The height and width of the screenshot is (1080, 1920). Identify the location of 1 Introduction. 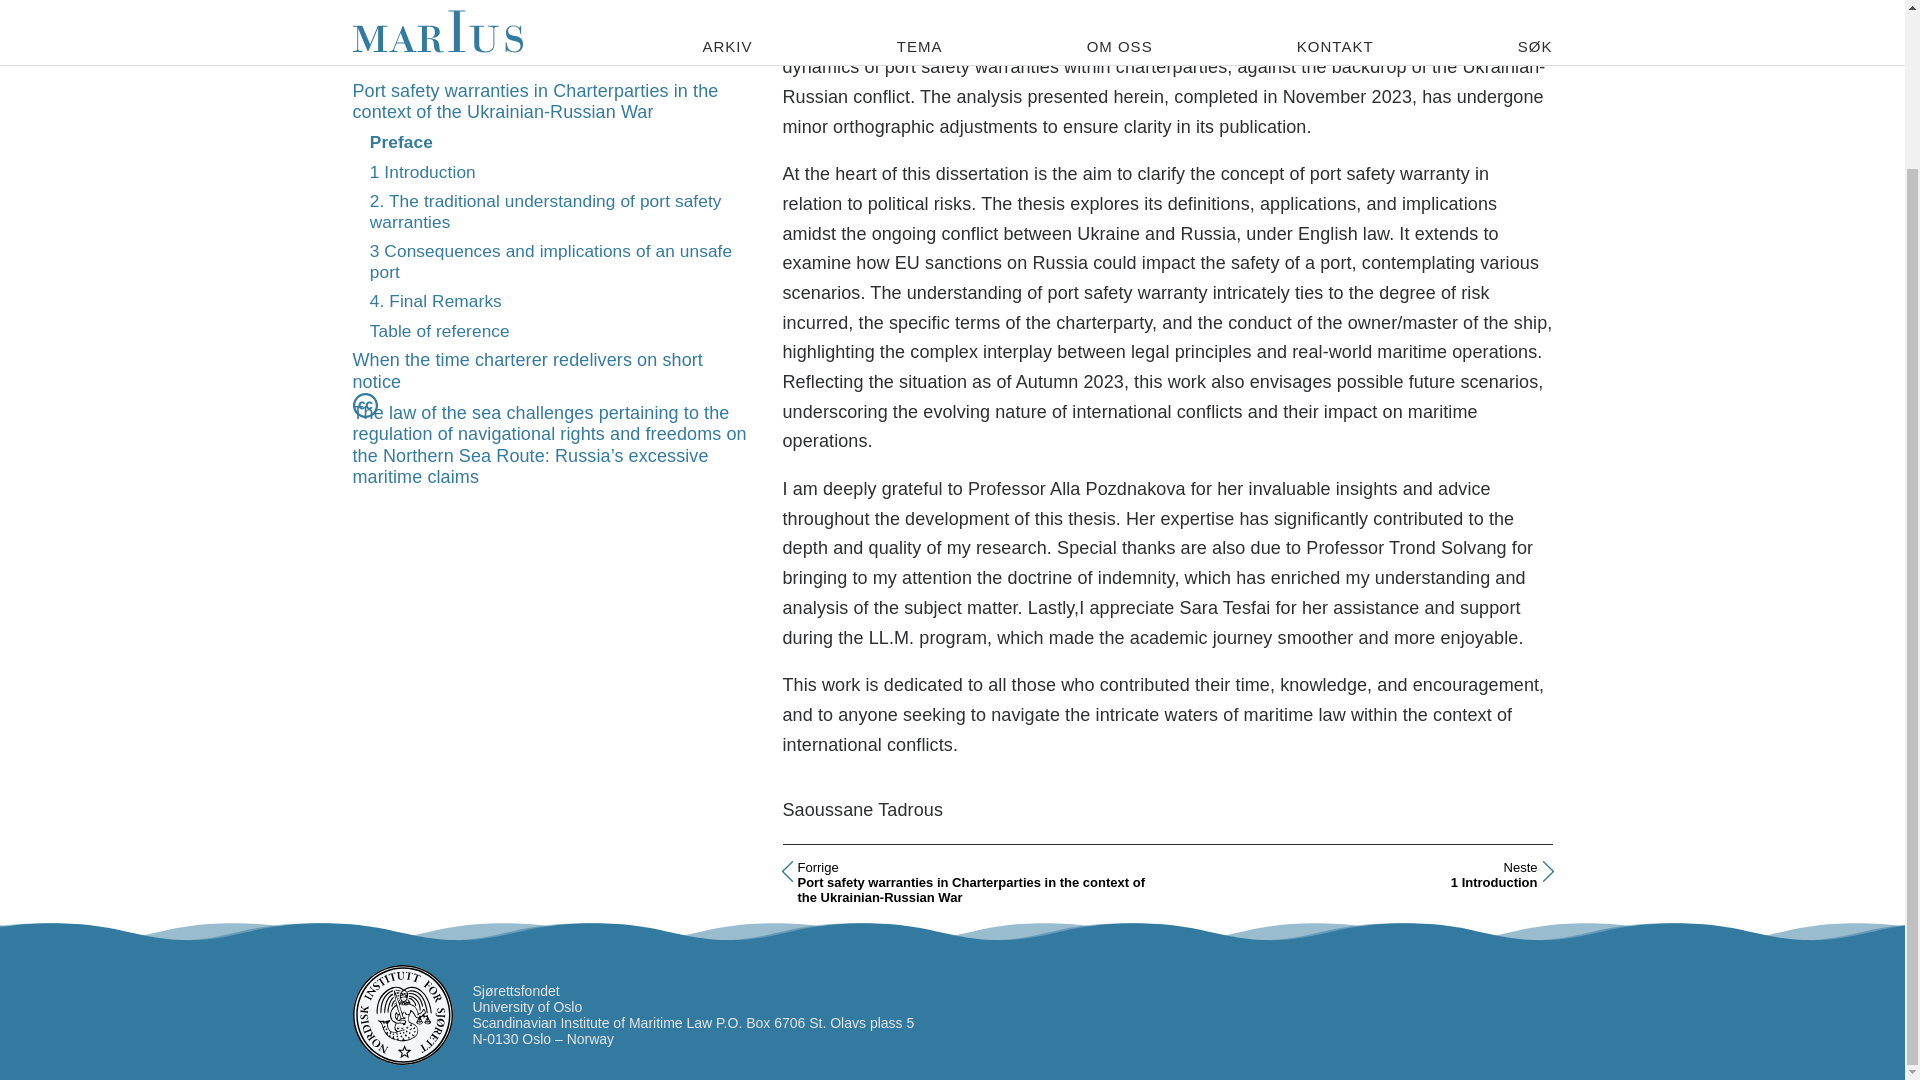
(546, 106).